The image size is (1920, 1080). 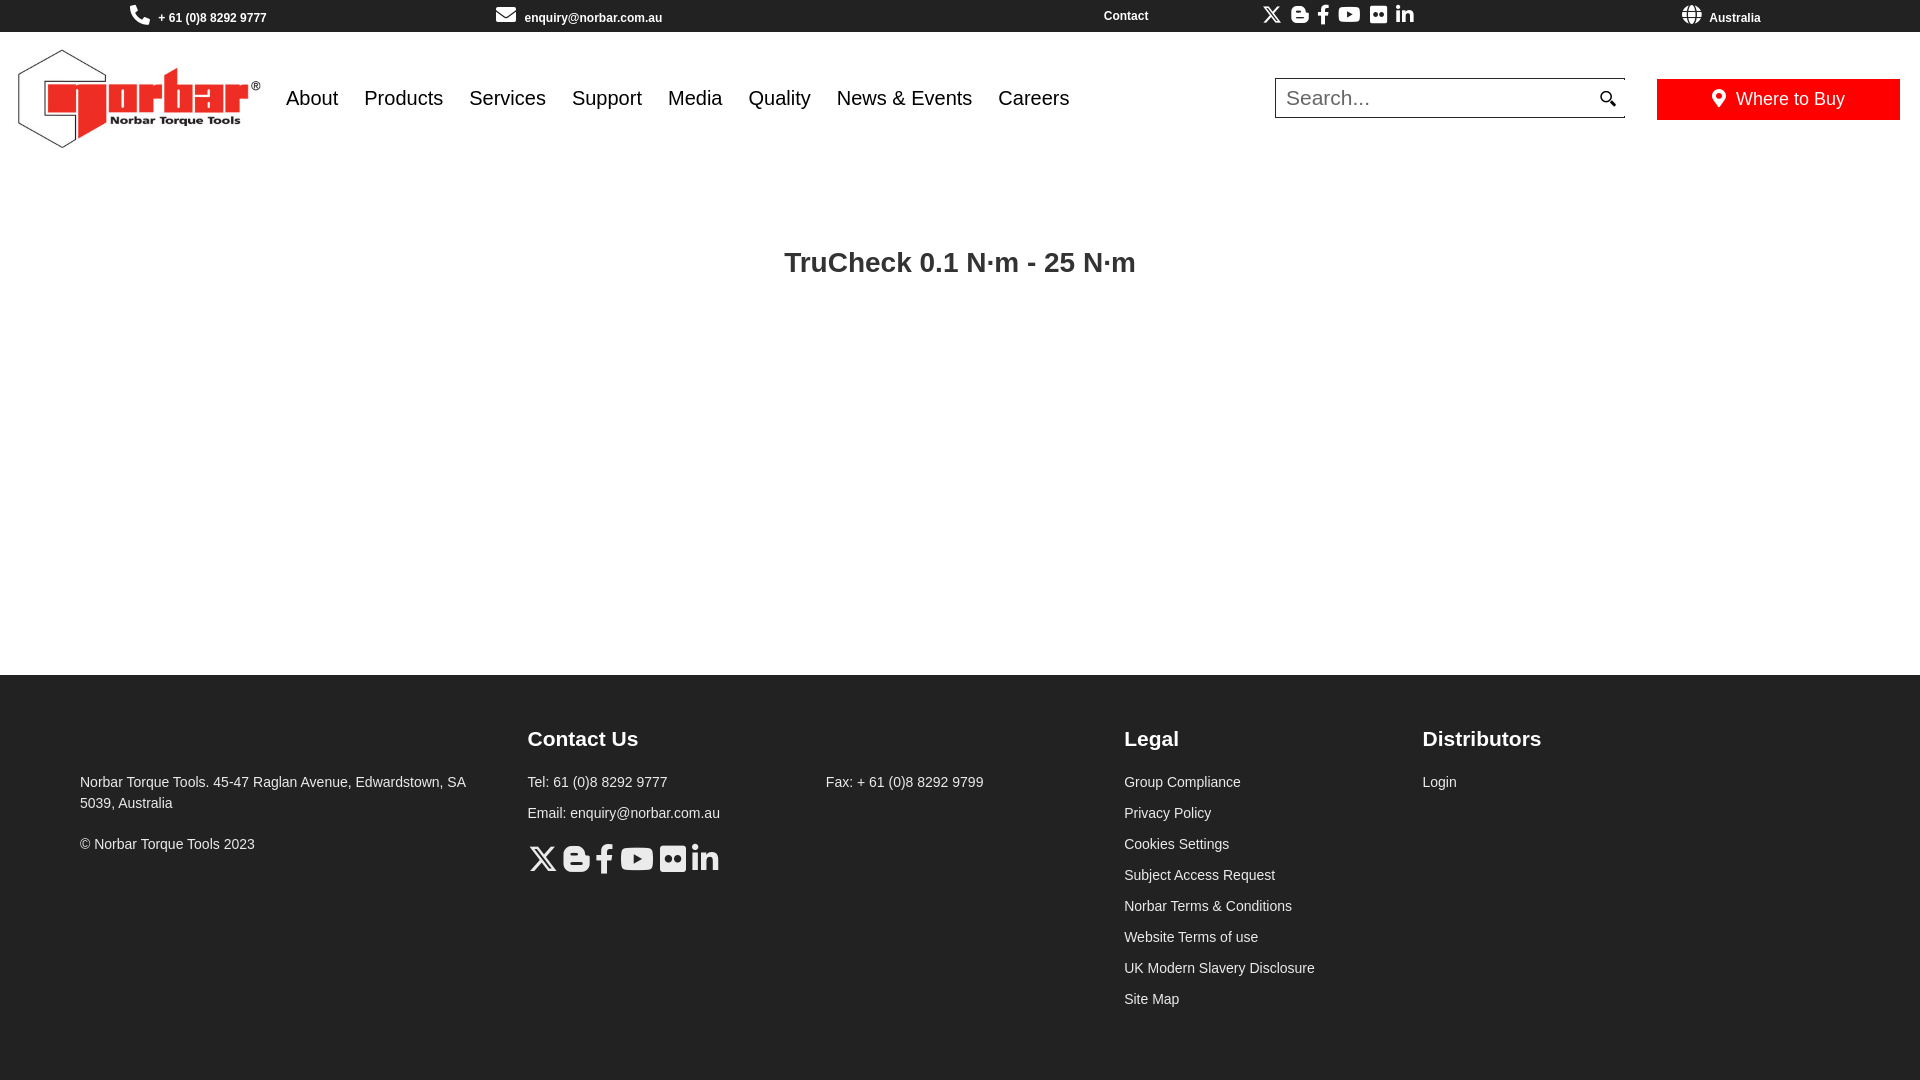 What do you see at coordinates (312, 98) in the screenshot?
I see `About` at bounding box center [312, 98].